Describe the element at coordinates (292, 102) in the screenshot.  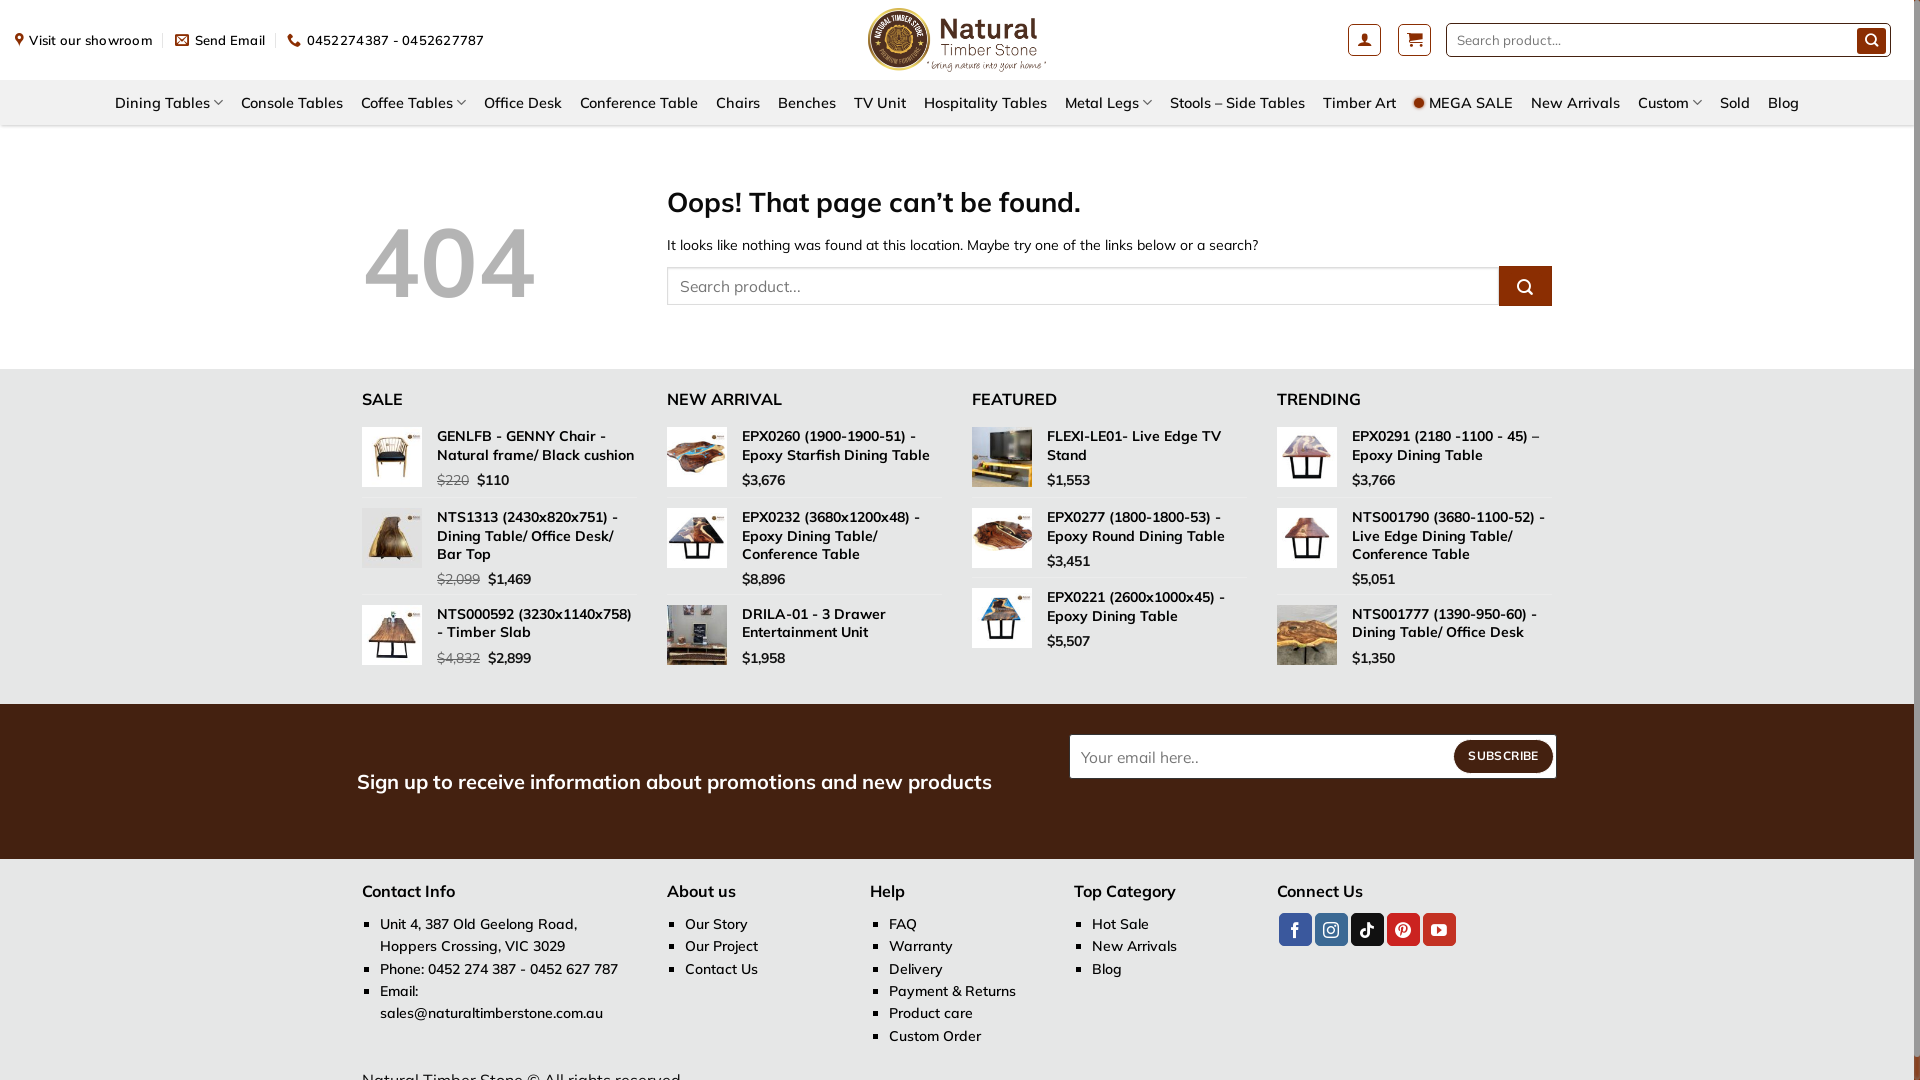
I see `Console Tables` at that location.